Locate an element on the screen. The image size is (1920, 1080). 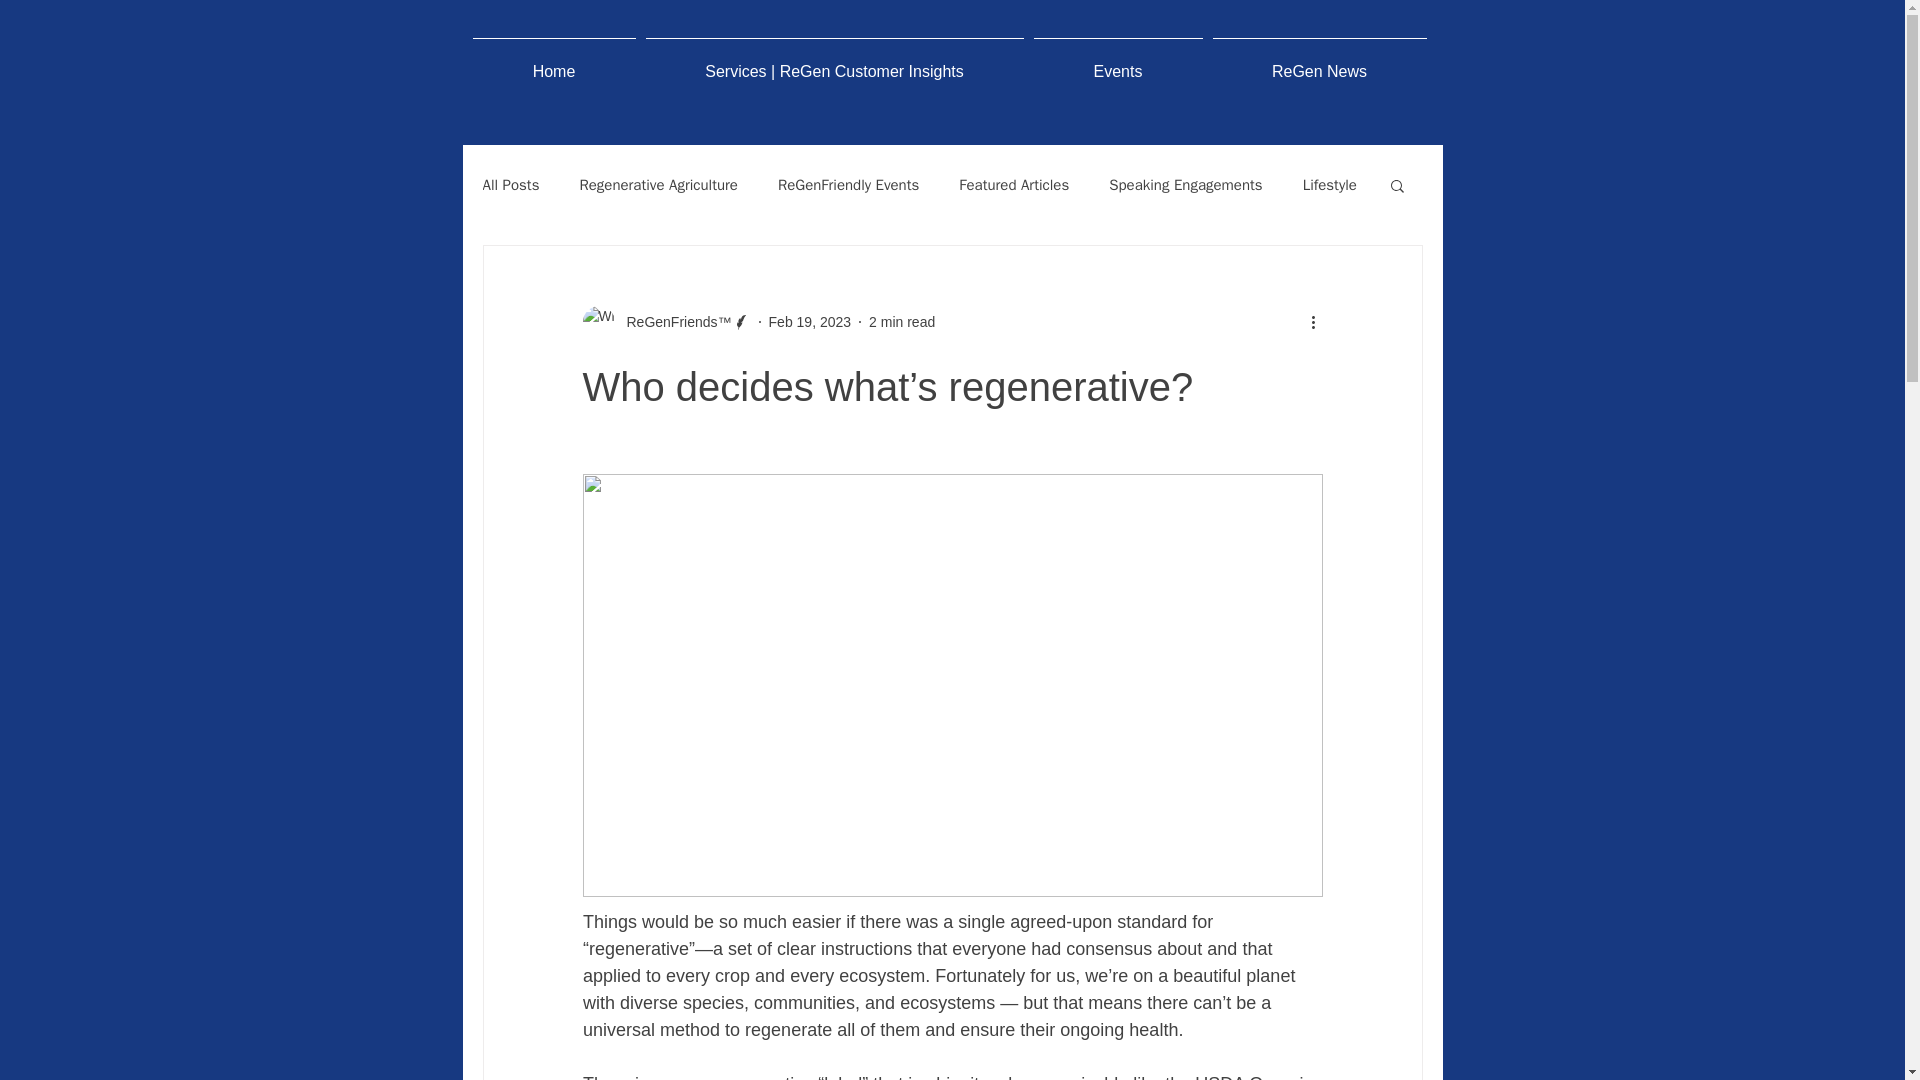
2 min read is located at coordinates (902, 322).